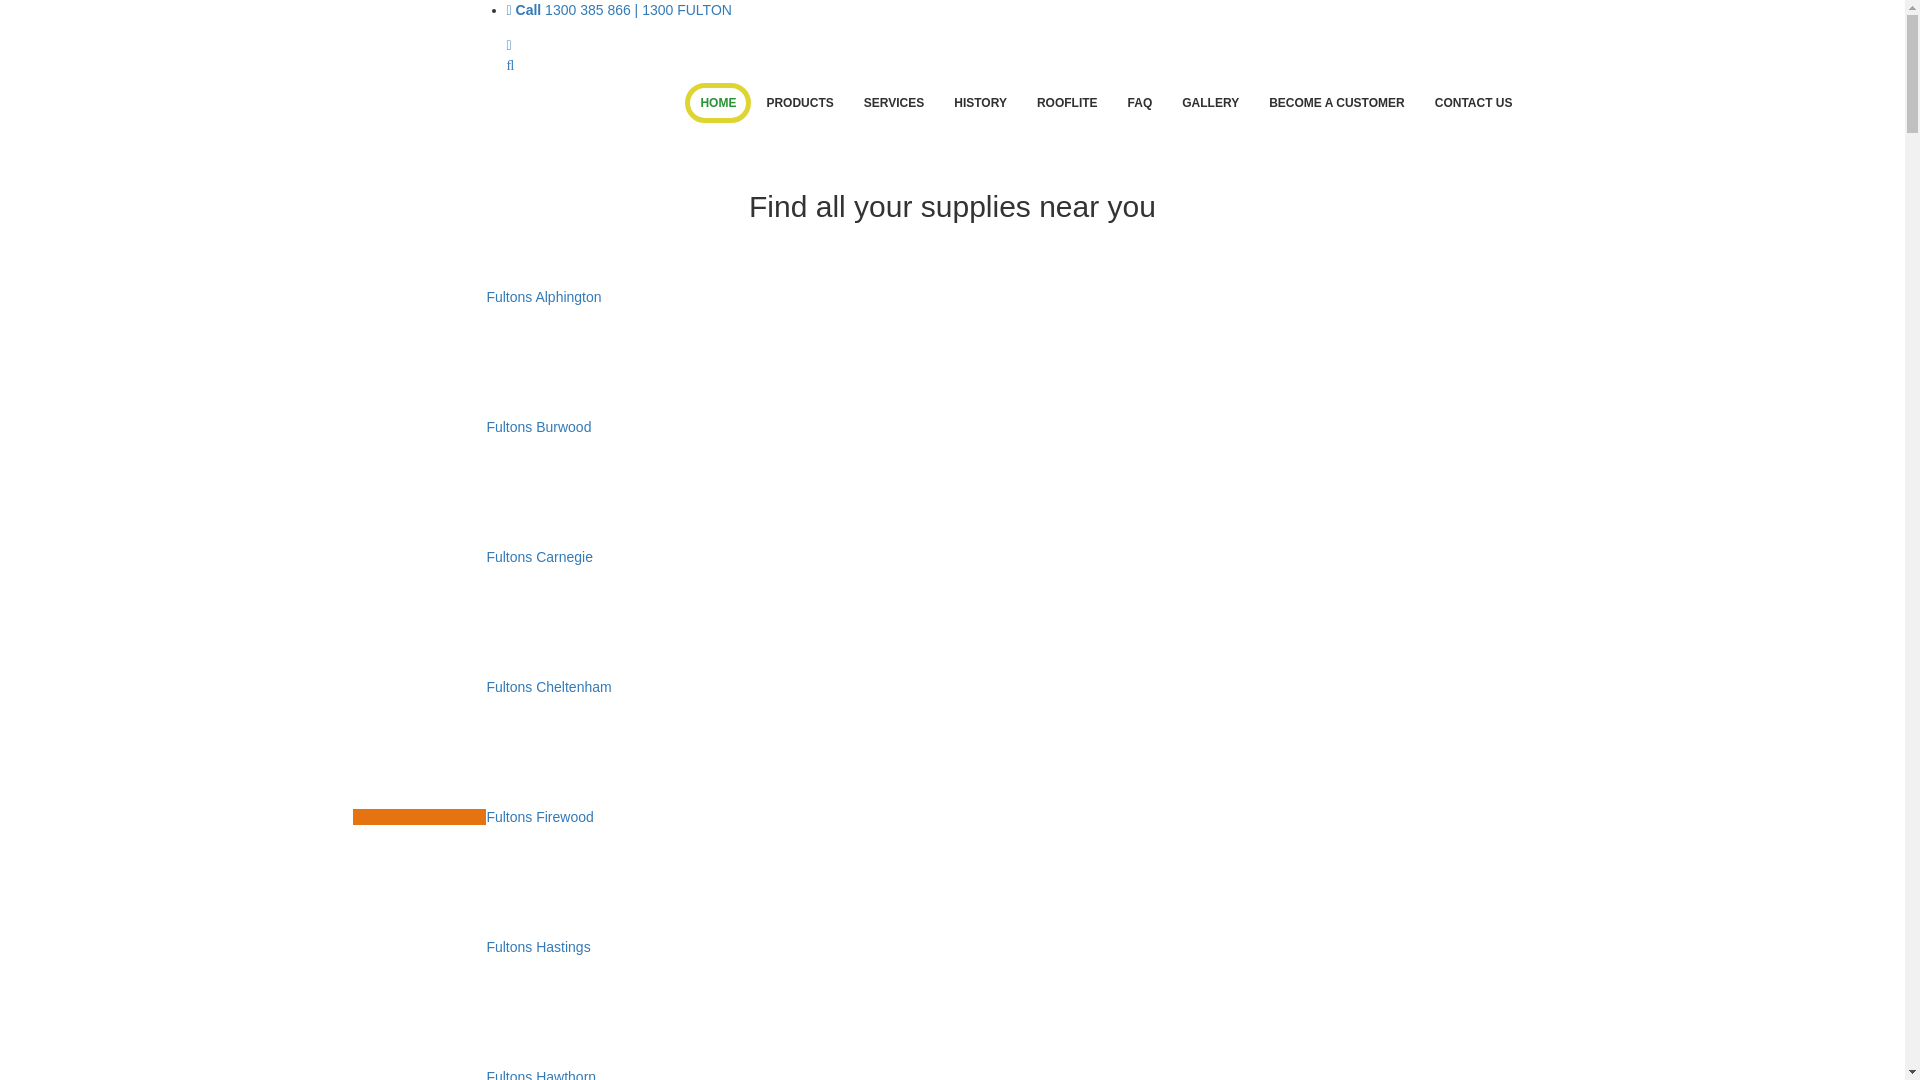 Image resolution: width=1920 pixels, height=1080 pixels. I want to click on ROOFLITE, so click(1068, 103).